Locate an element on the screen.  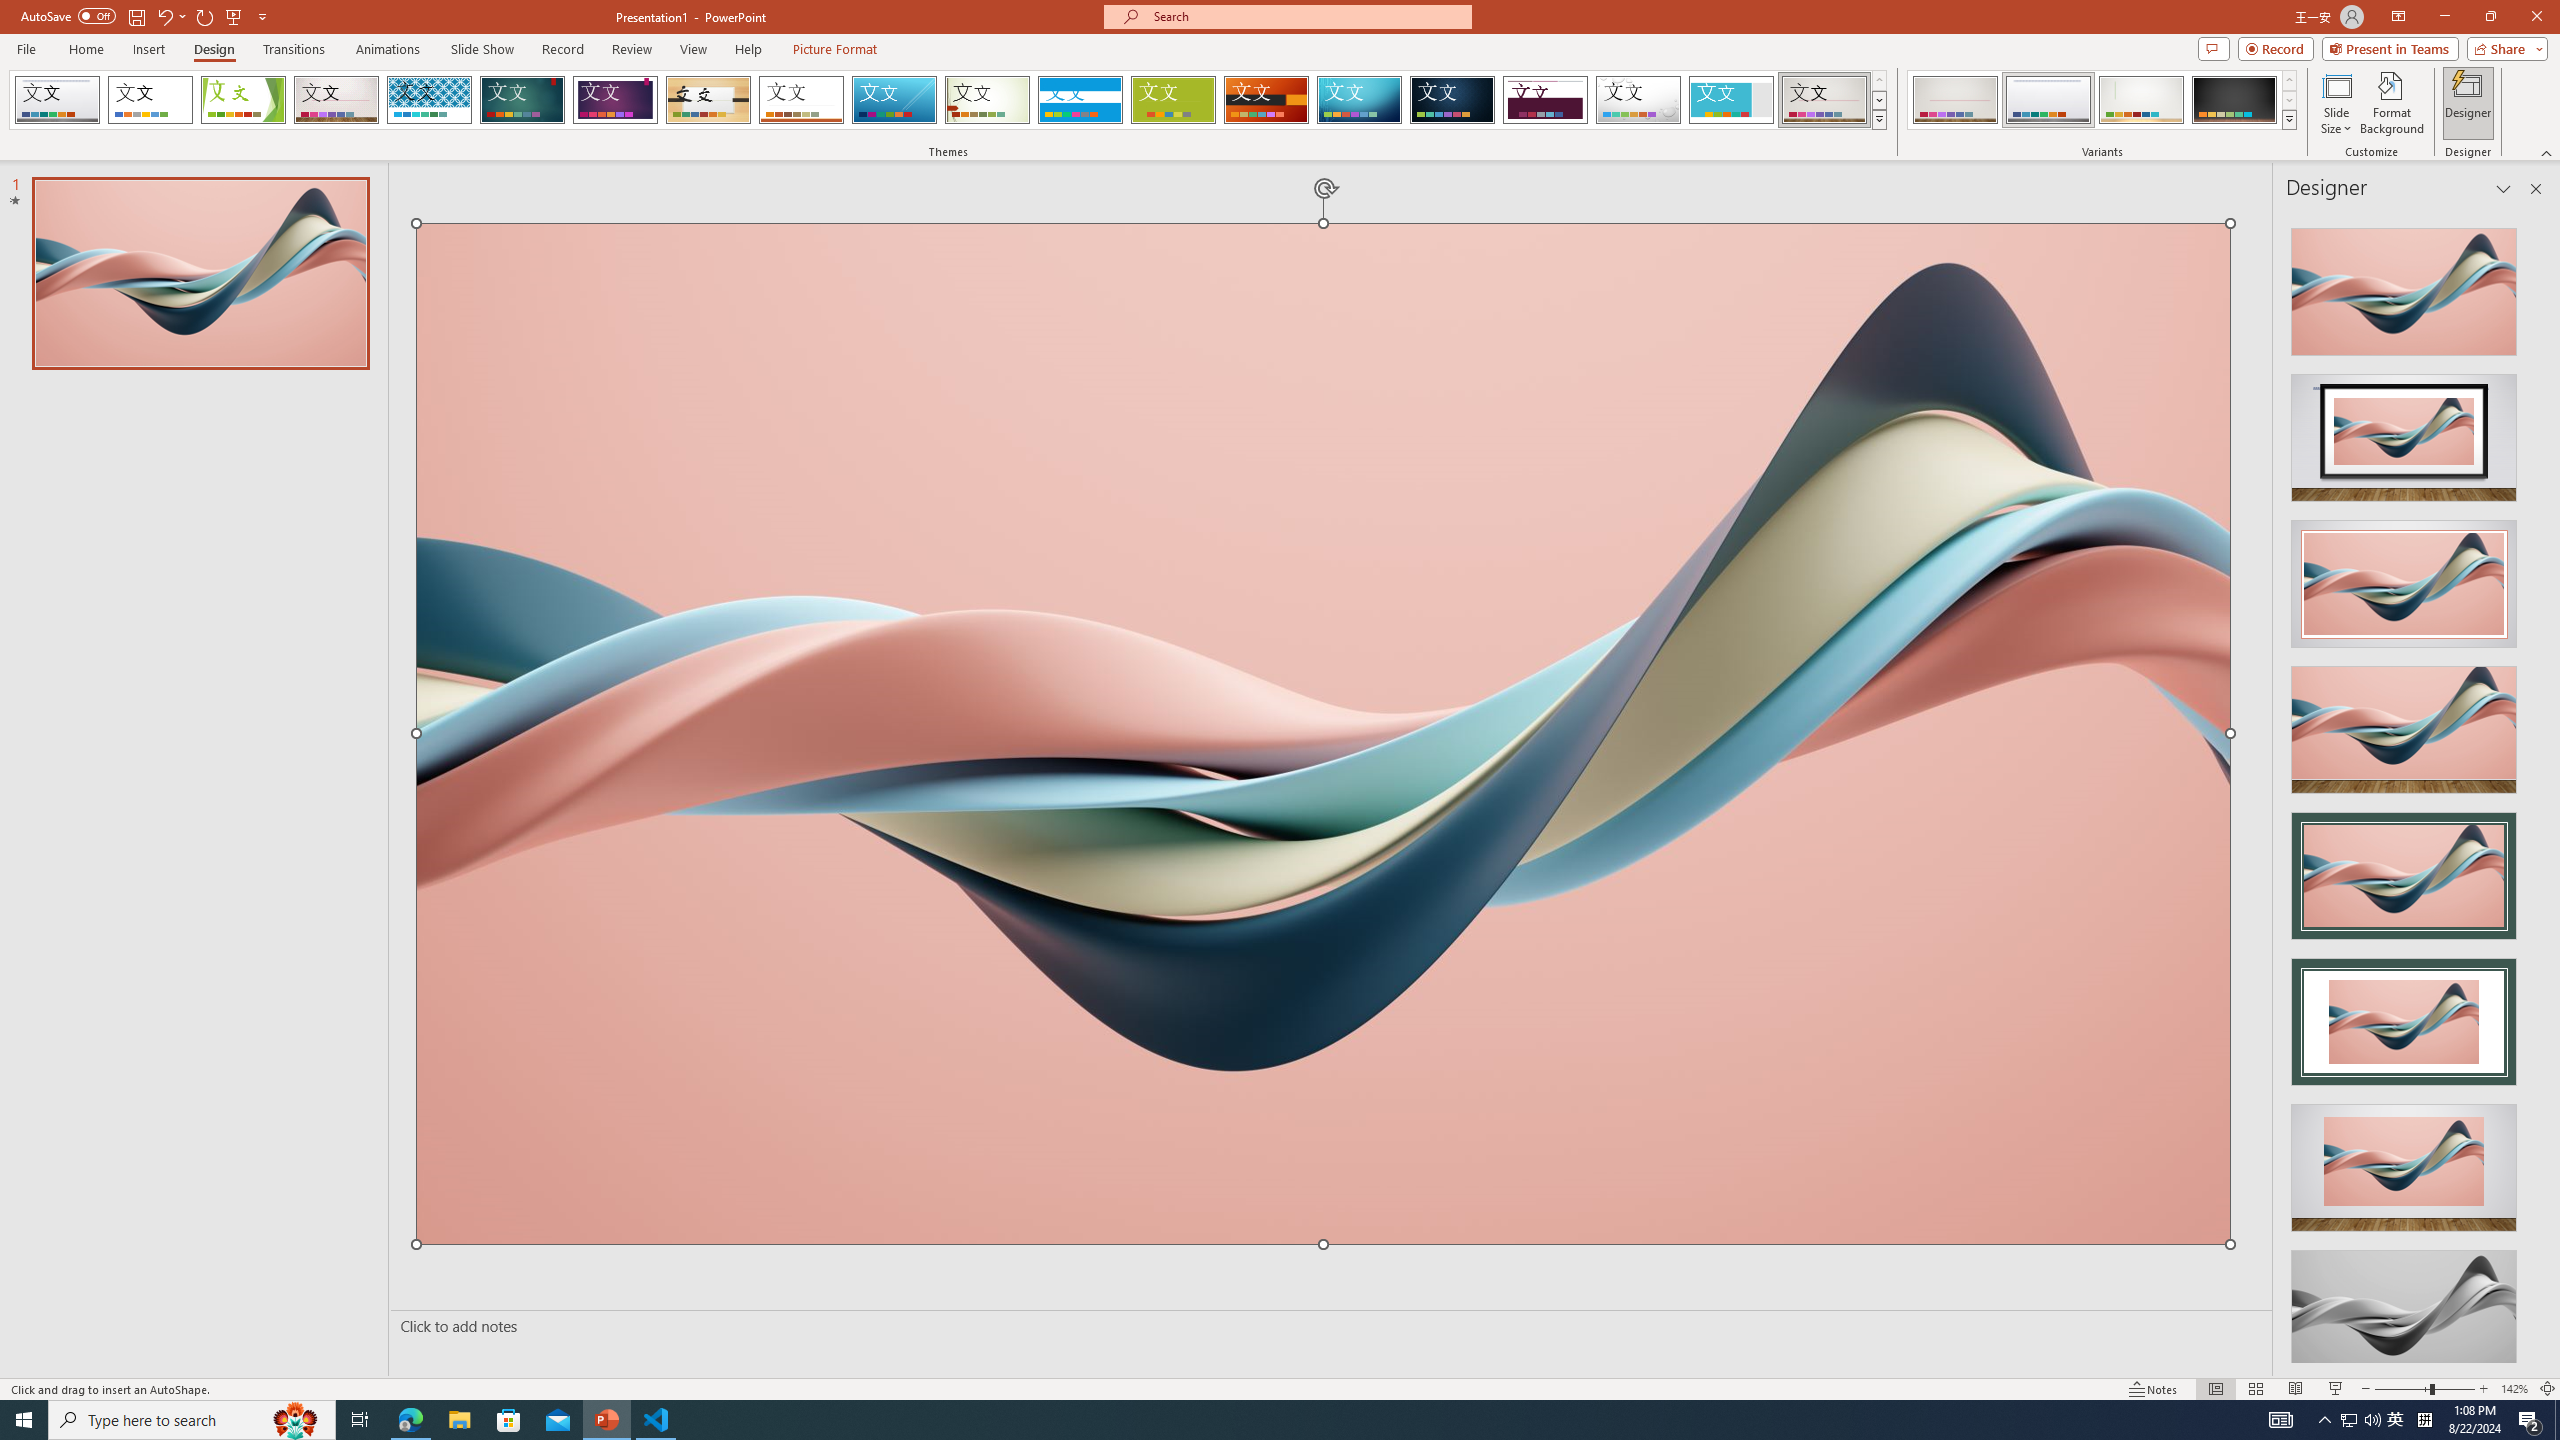
Class: NetUIScrollBar is located at coordinates (2534, 787).